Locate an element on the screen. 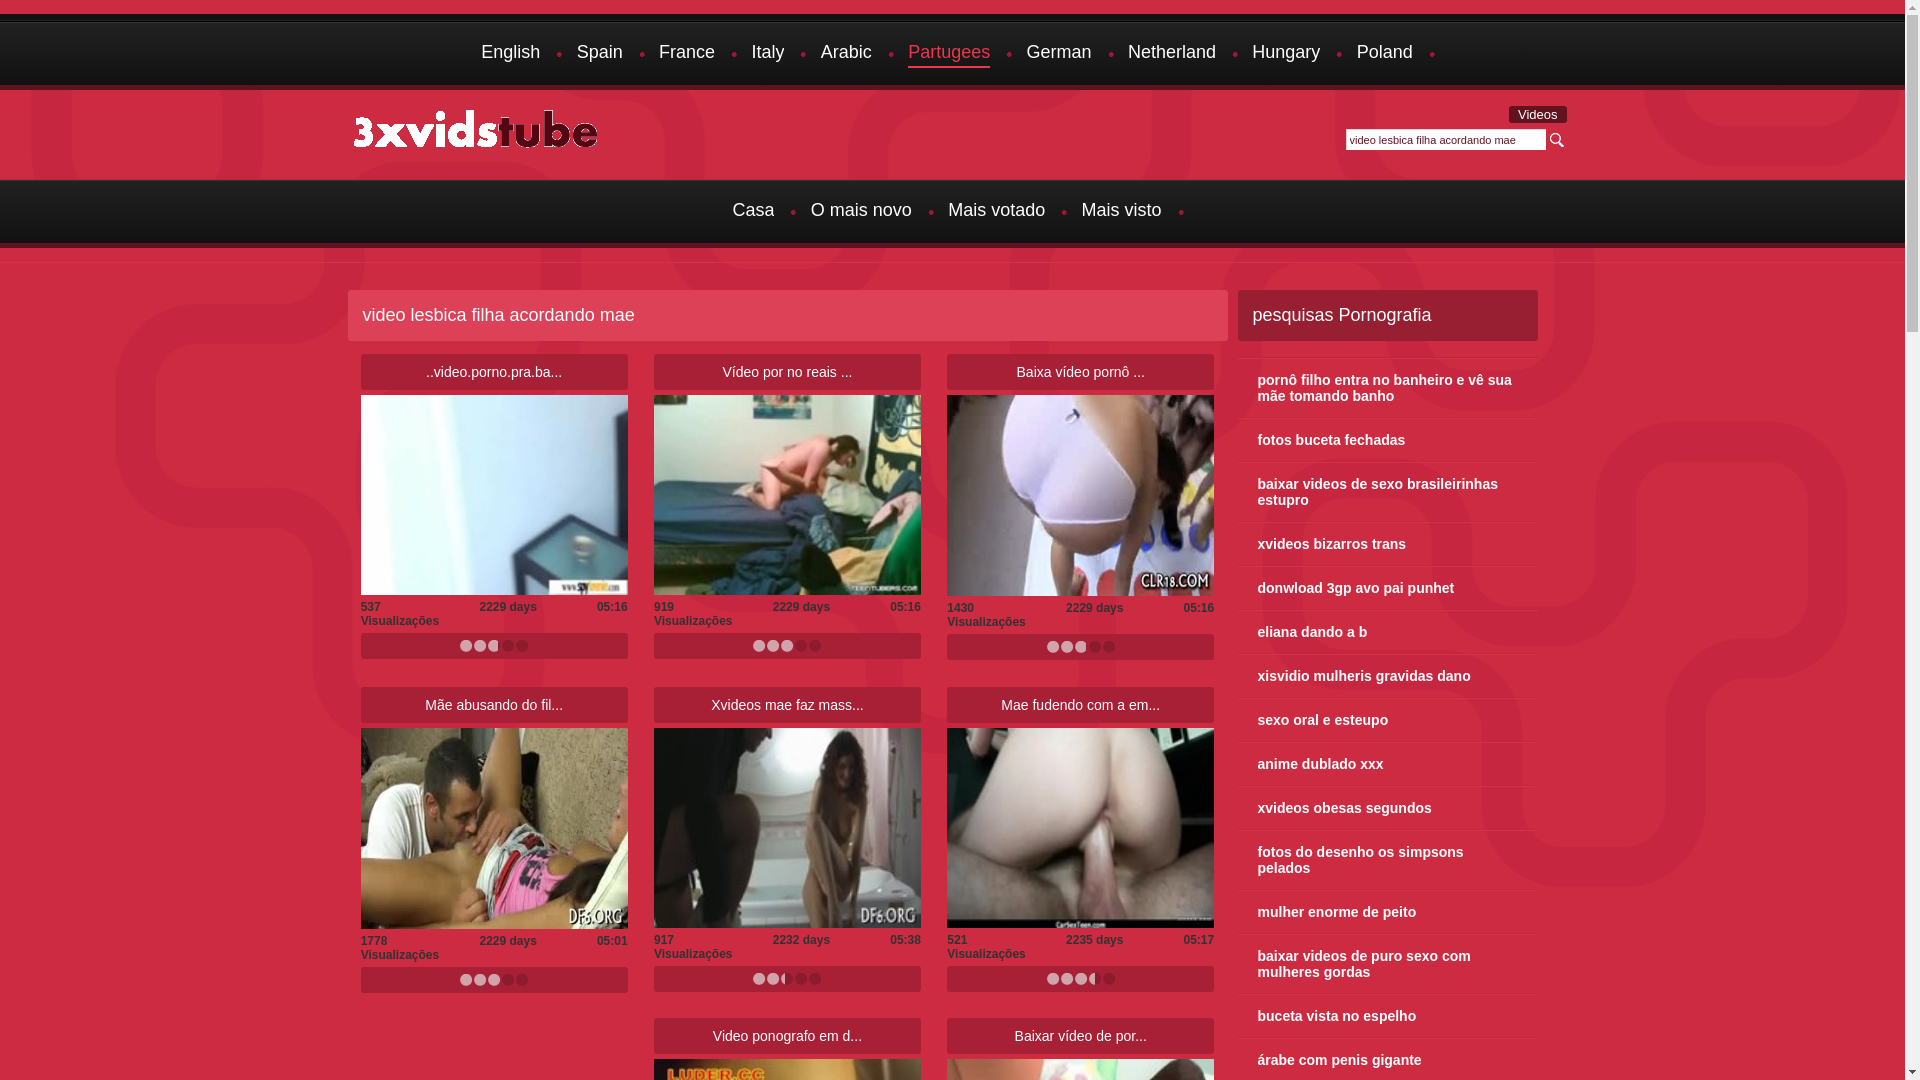  Videos is located at coordinates (1538, 114).